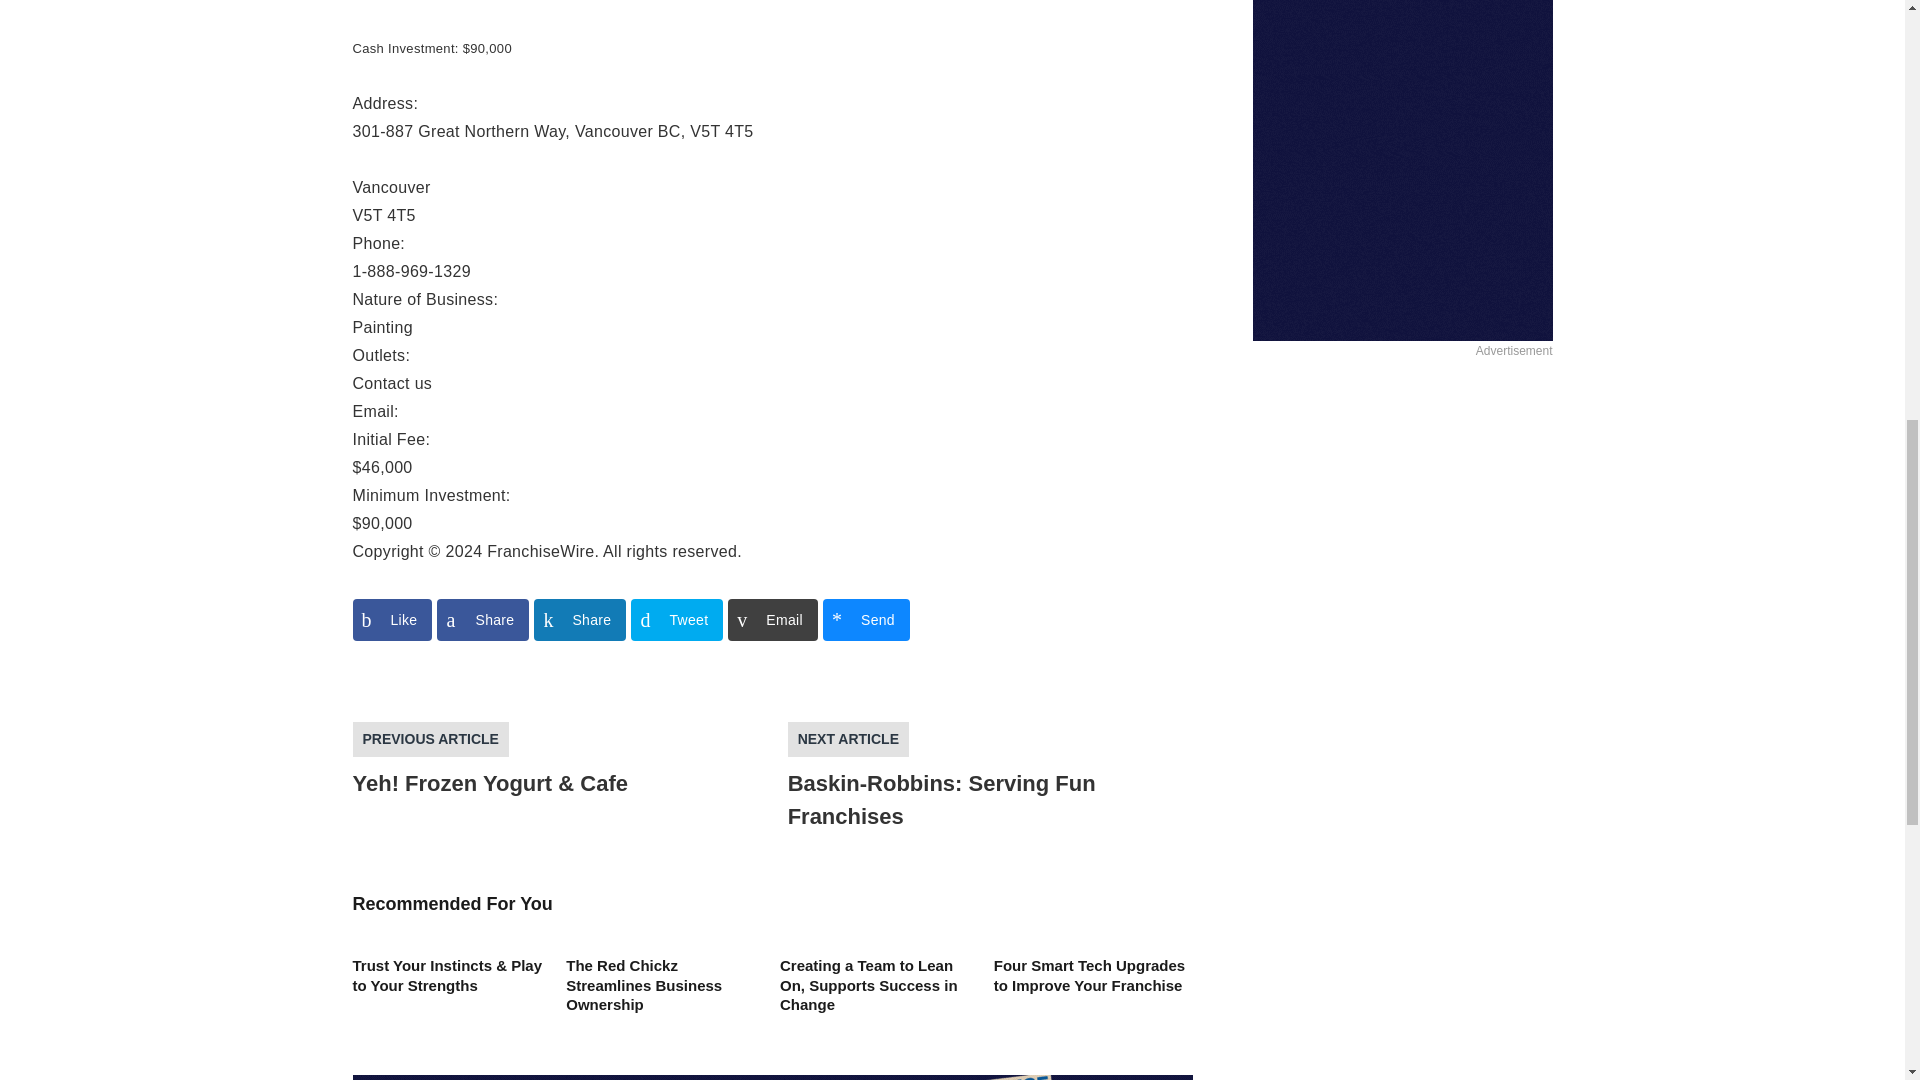  I want to click on Share on Email, so click(772, 620).